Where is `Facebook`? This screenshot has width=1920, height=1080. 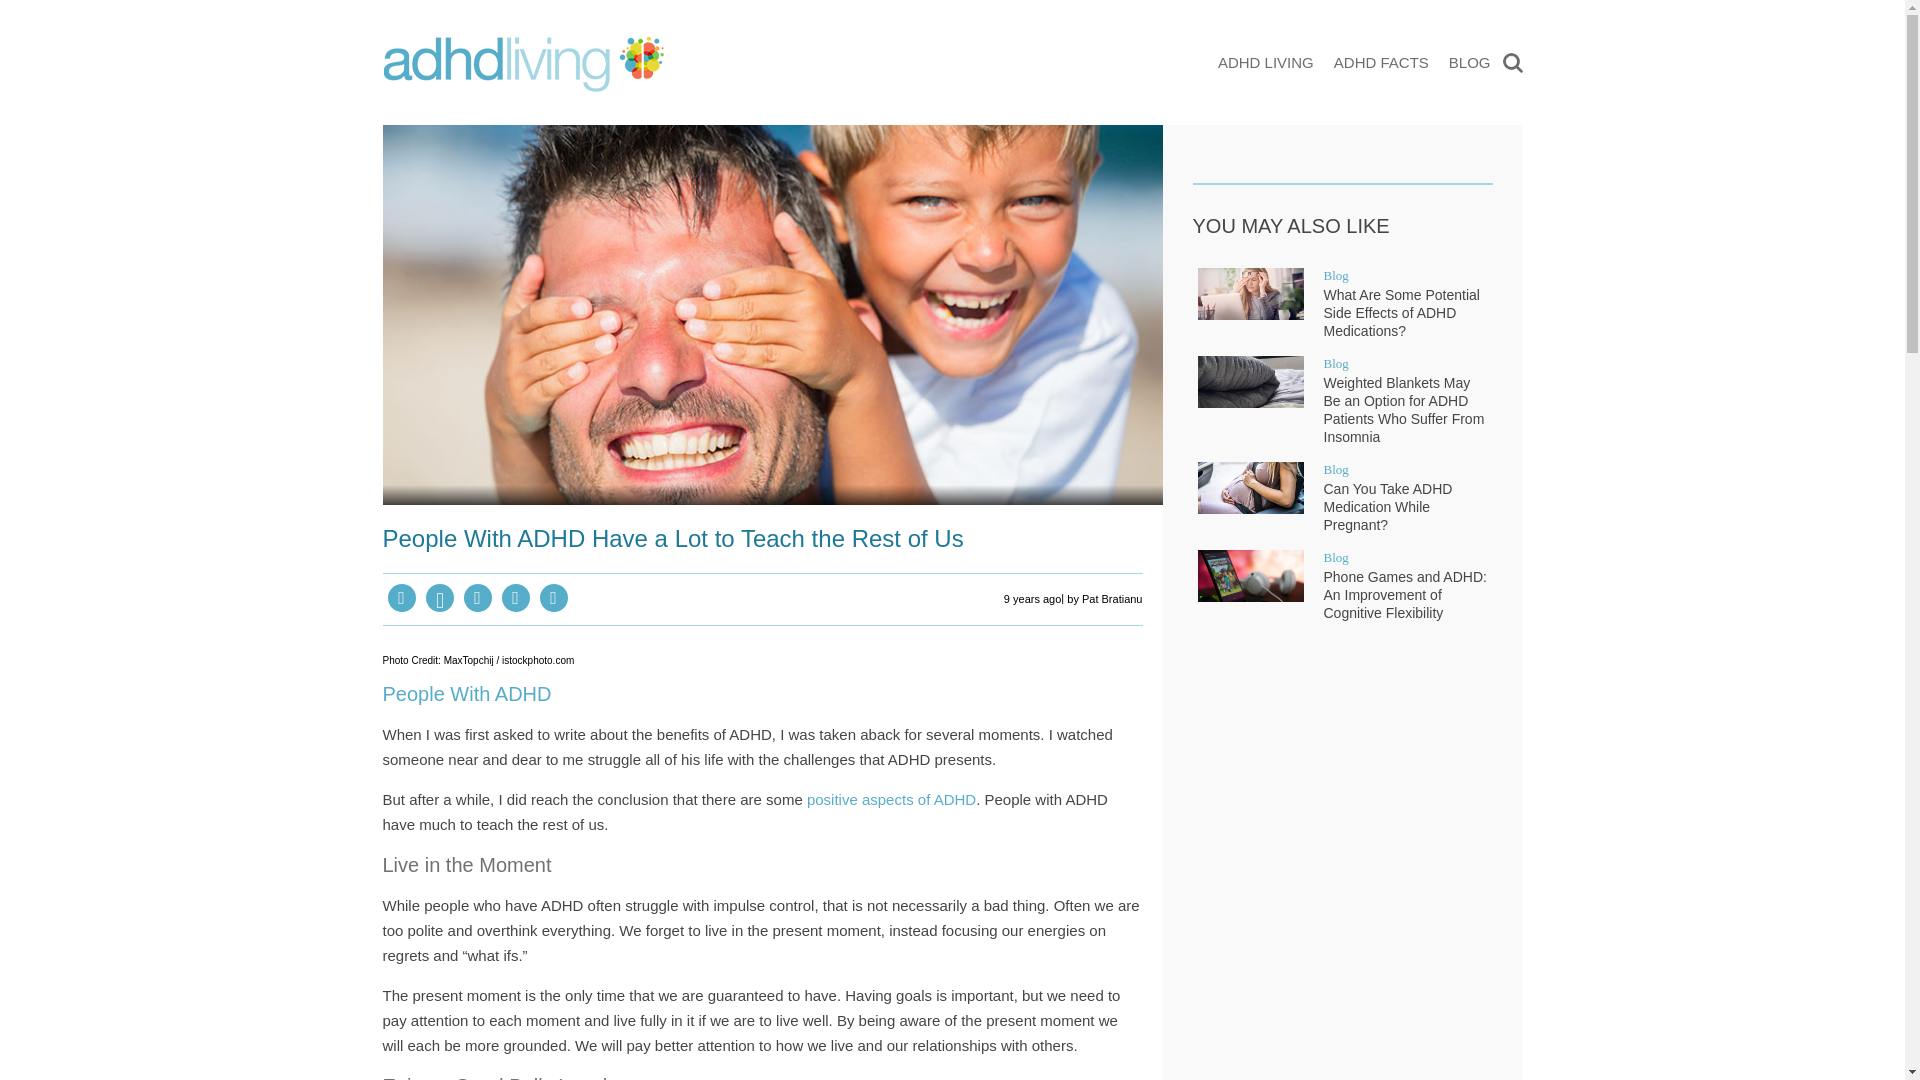 Facebook is located at coordinates (402, 598).